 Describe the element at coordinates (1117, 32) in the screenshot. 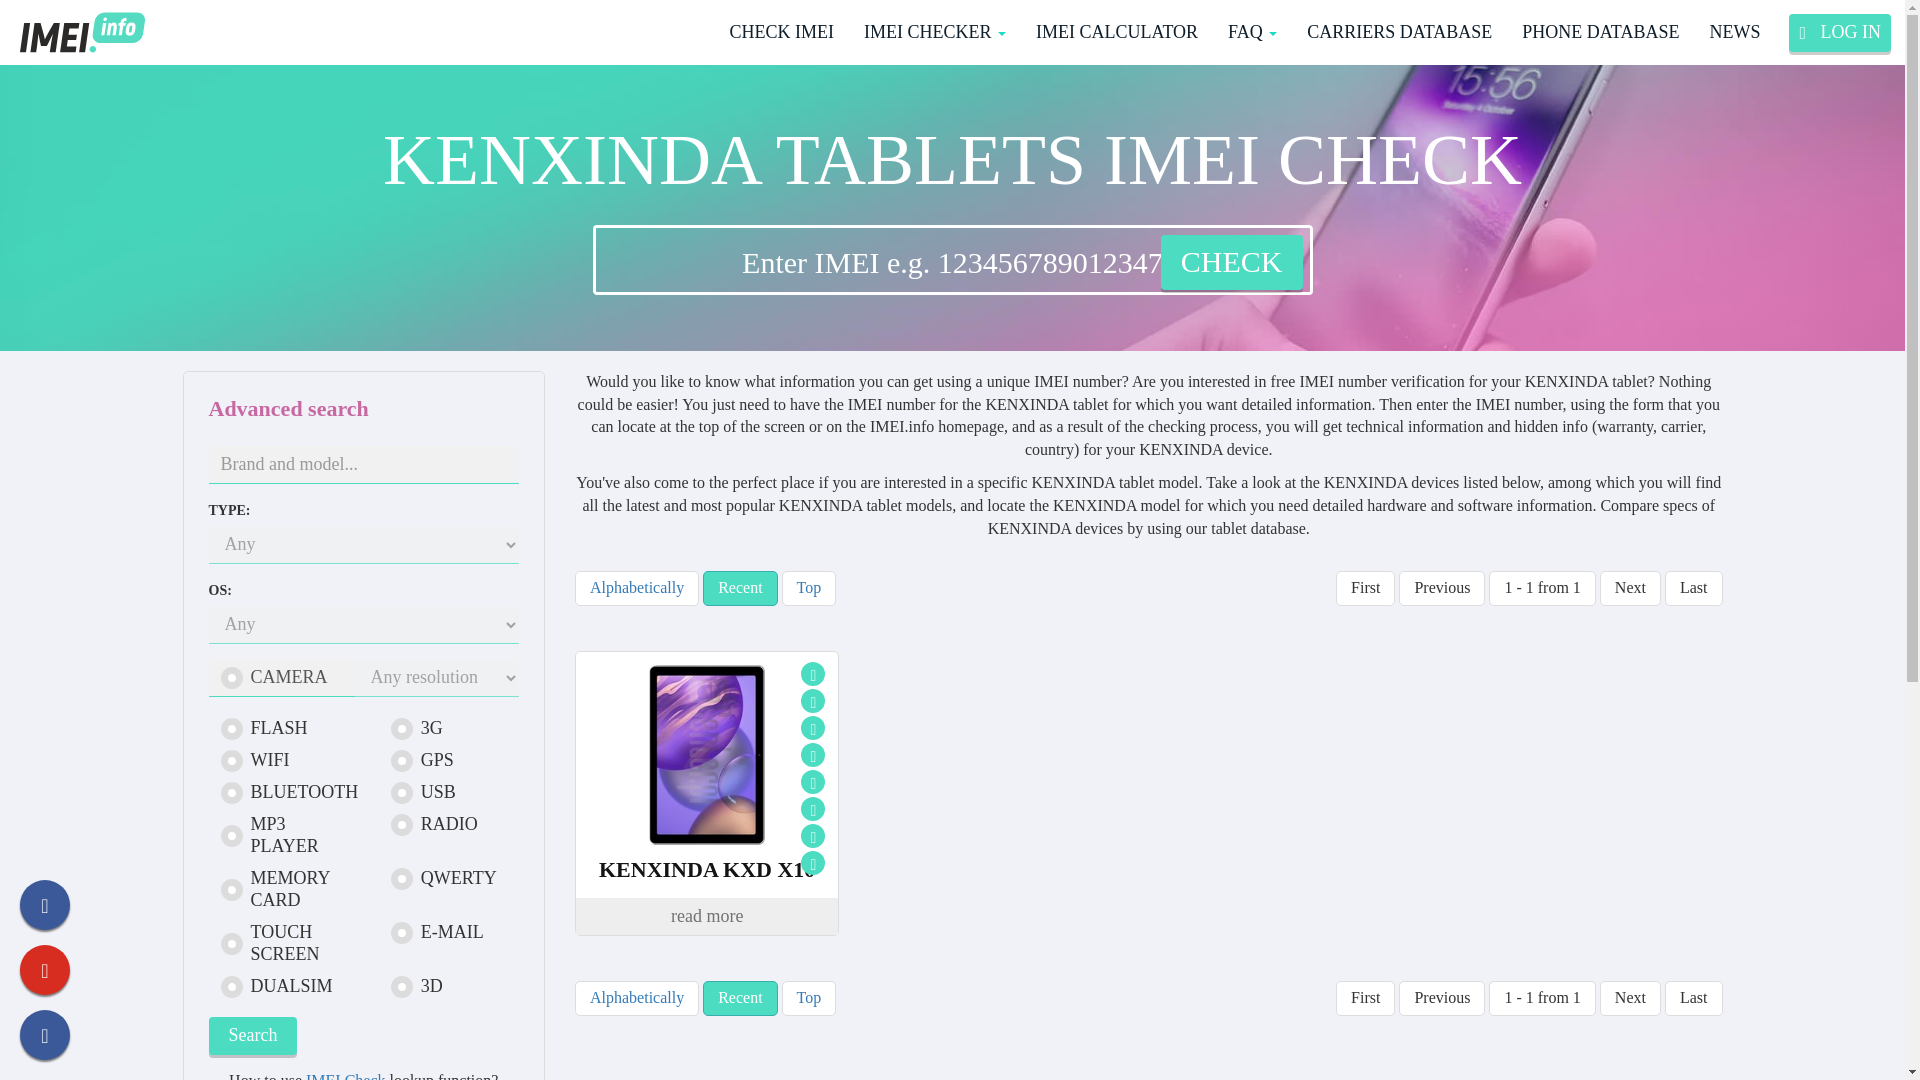

I see `IMEI CALCULATOR` at that location.